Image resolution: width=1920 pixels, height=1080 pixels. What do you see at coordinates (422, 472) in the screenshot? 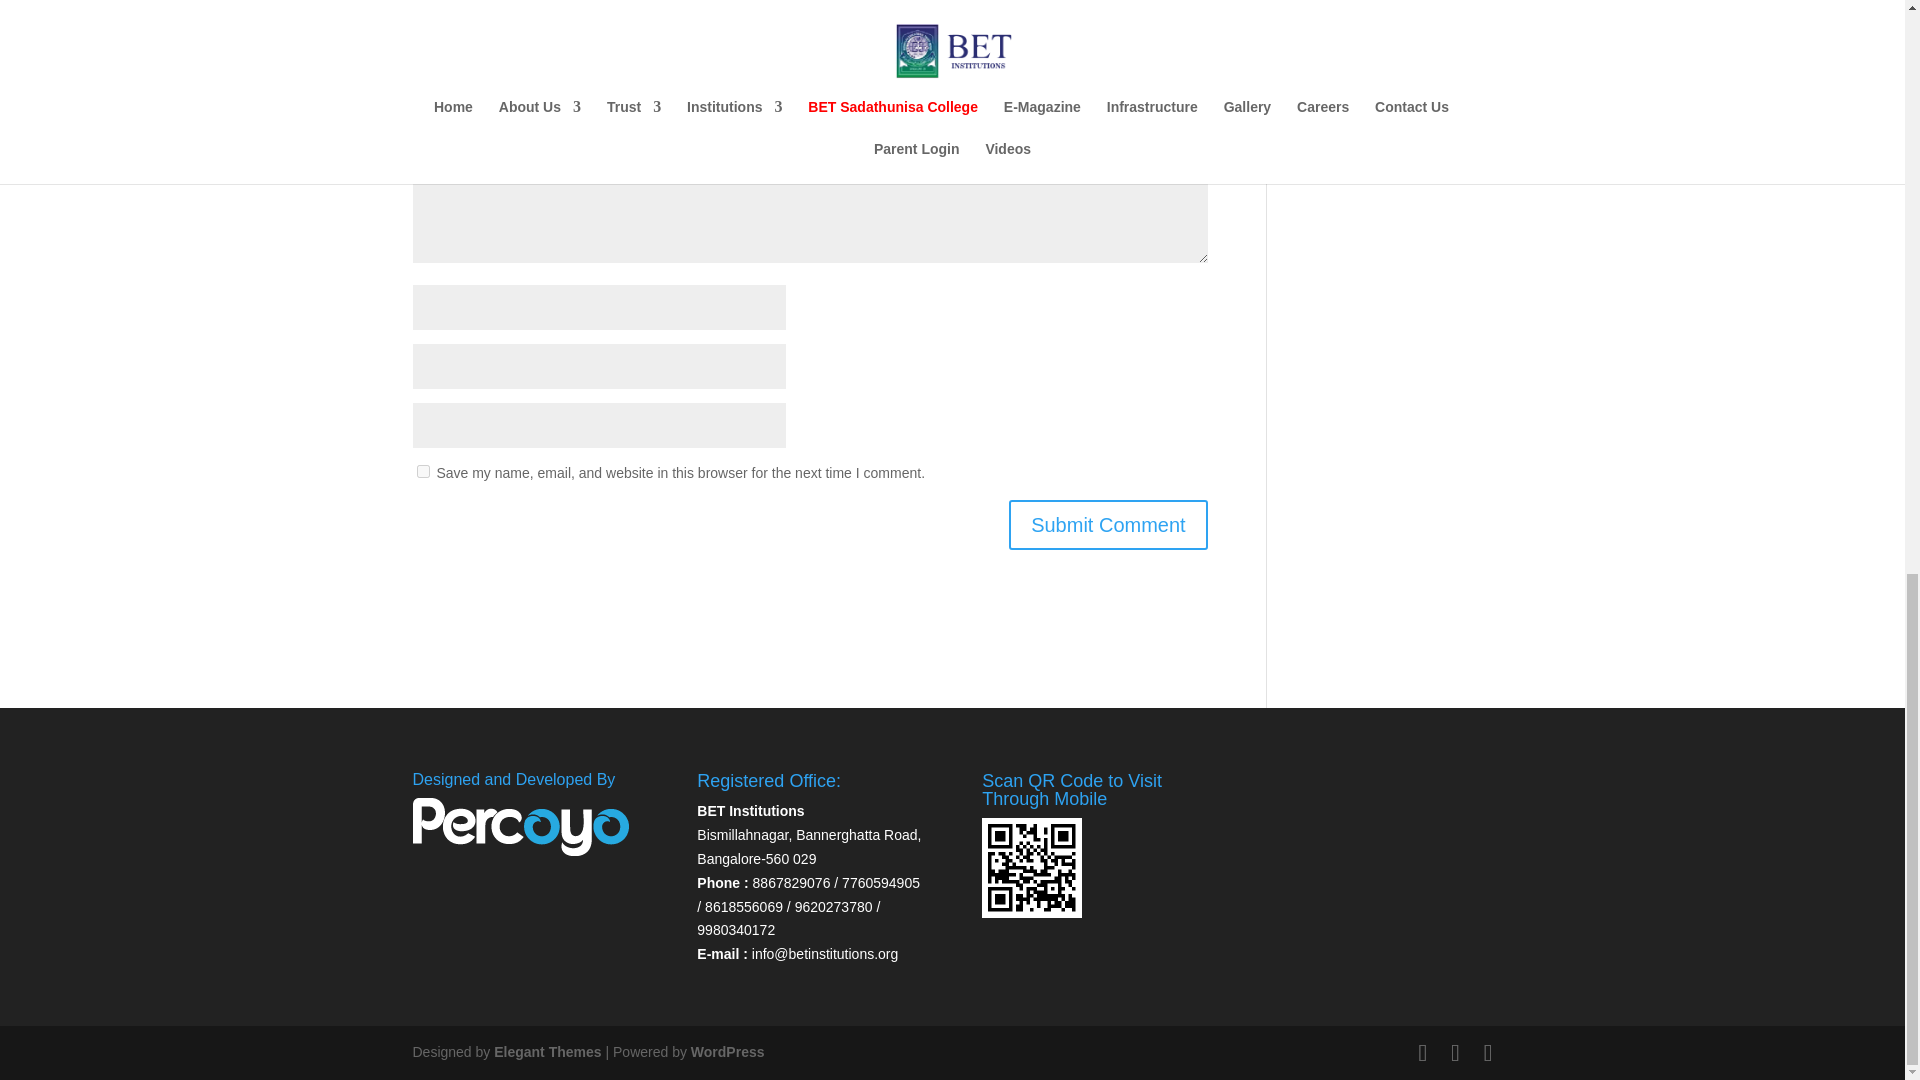
I see `yes` at bounding box center [422, 472].